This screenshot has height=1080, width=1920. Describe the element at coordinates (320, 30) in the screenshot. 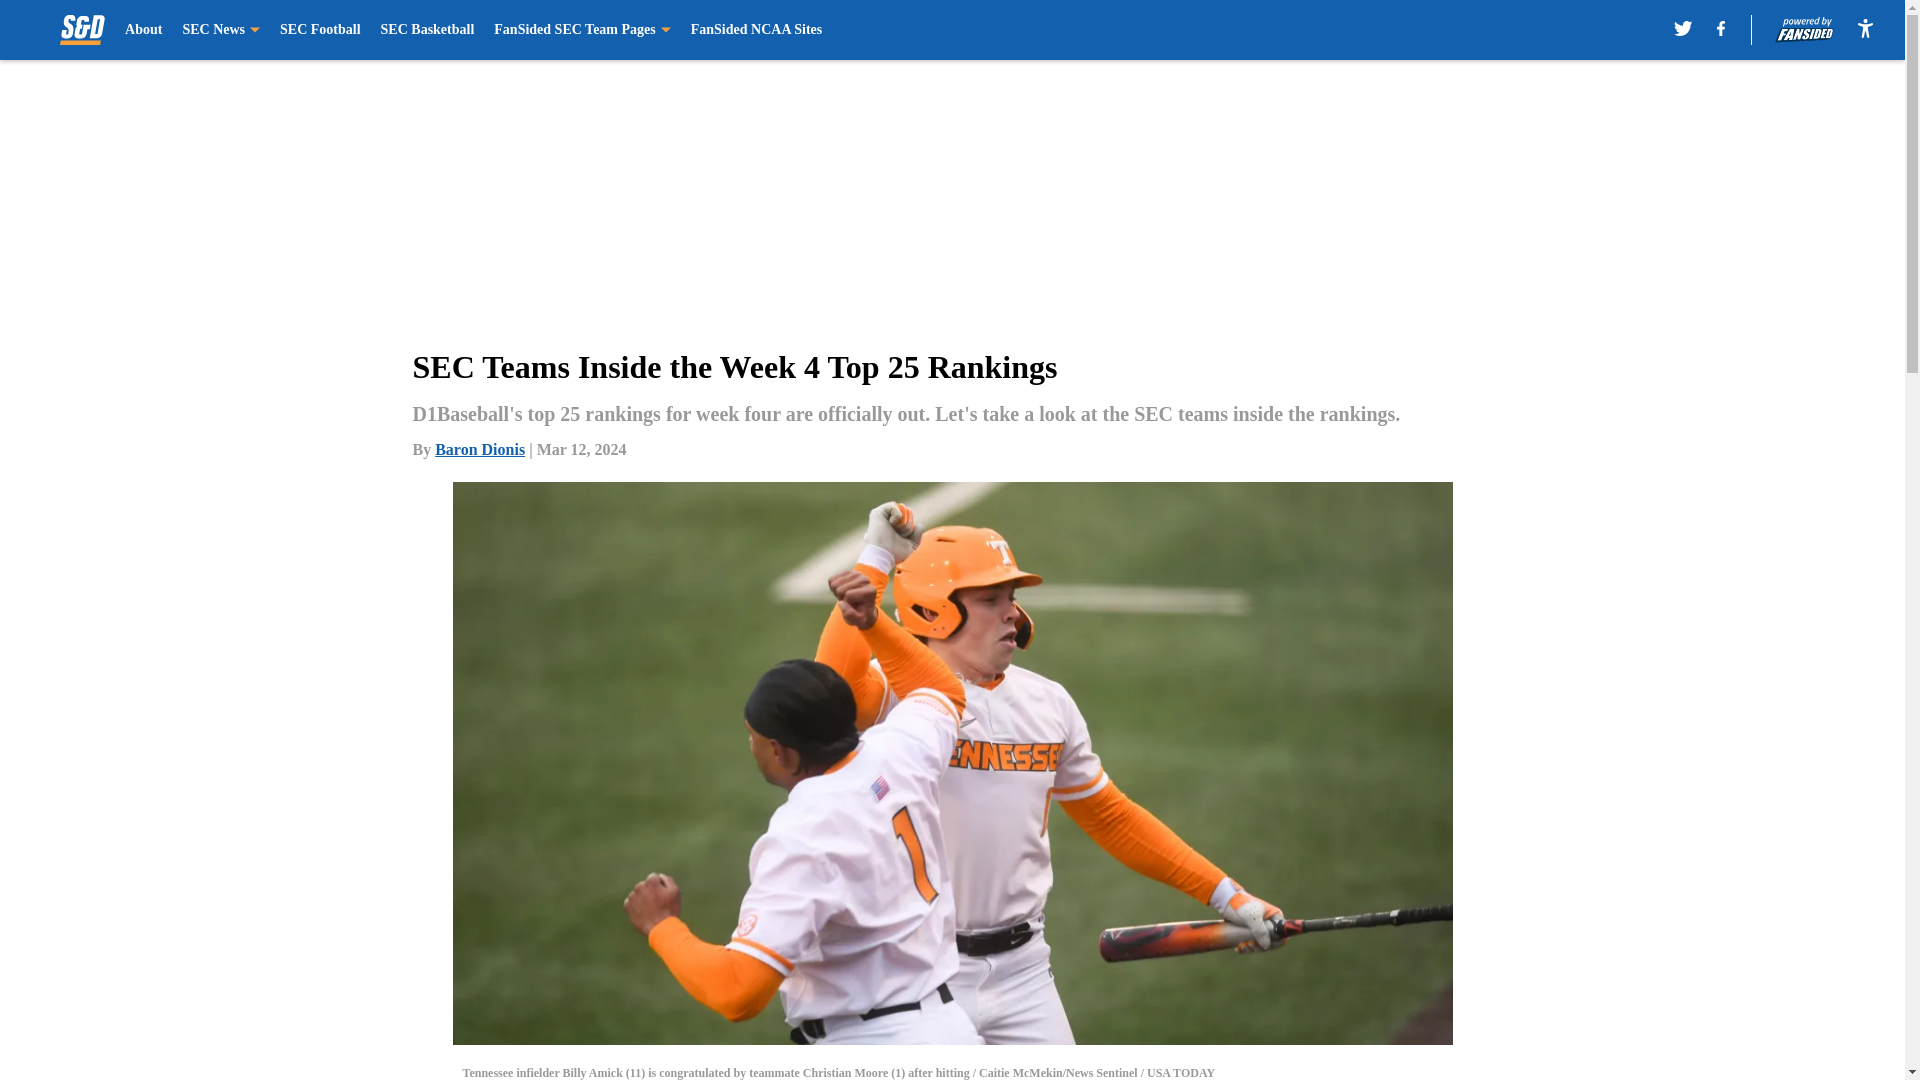

I see `SEC Football` at that location.